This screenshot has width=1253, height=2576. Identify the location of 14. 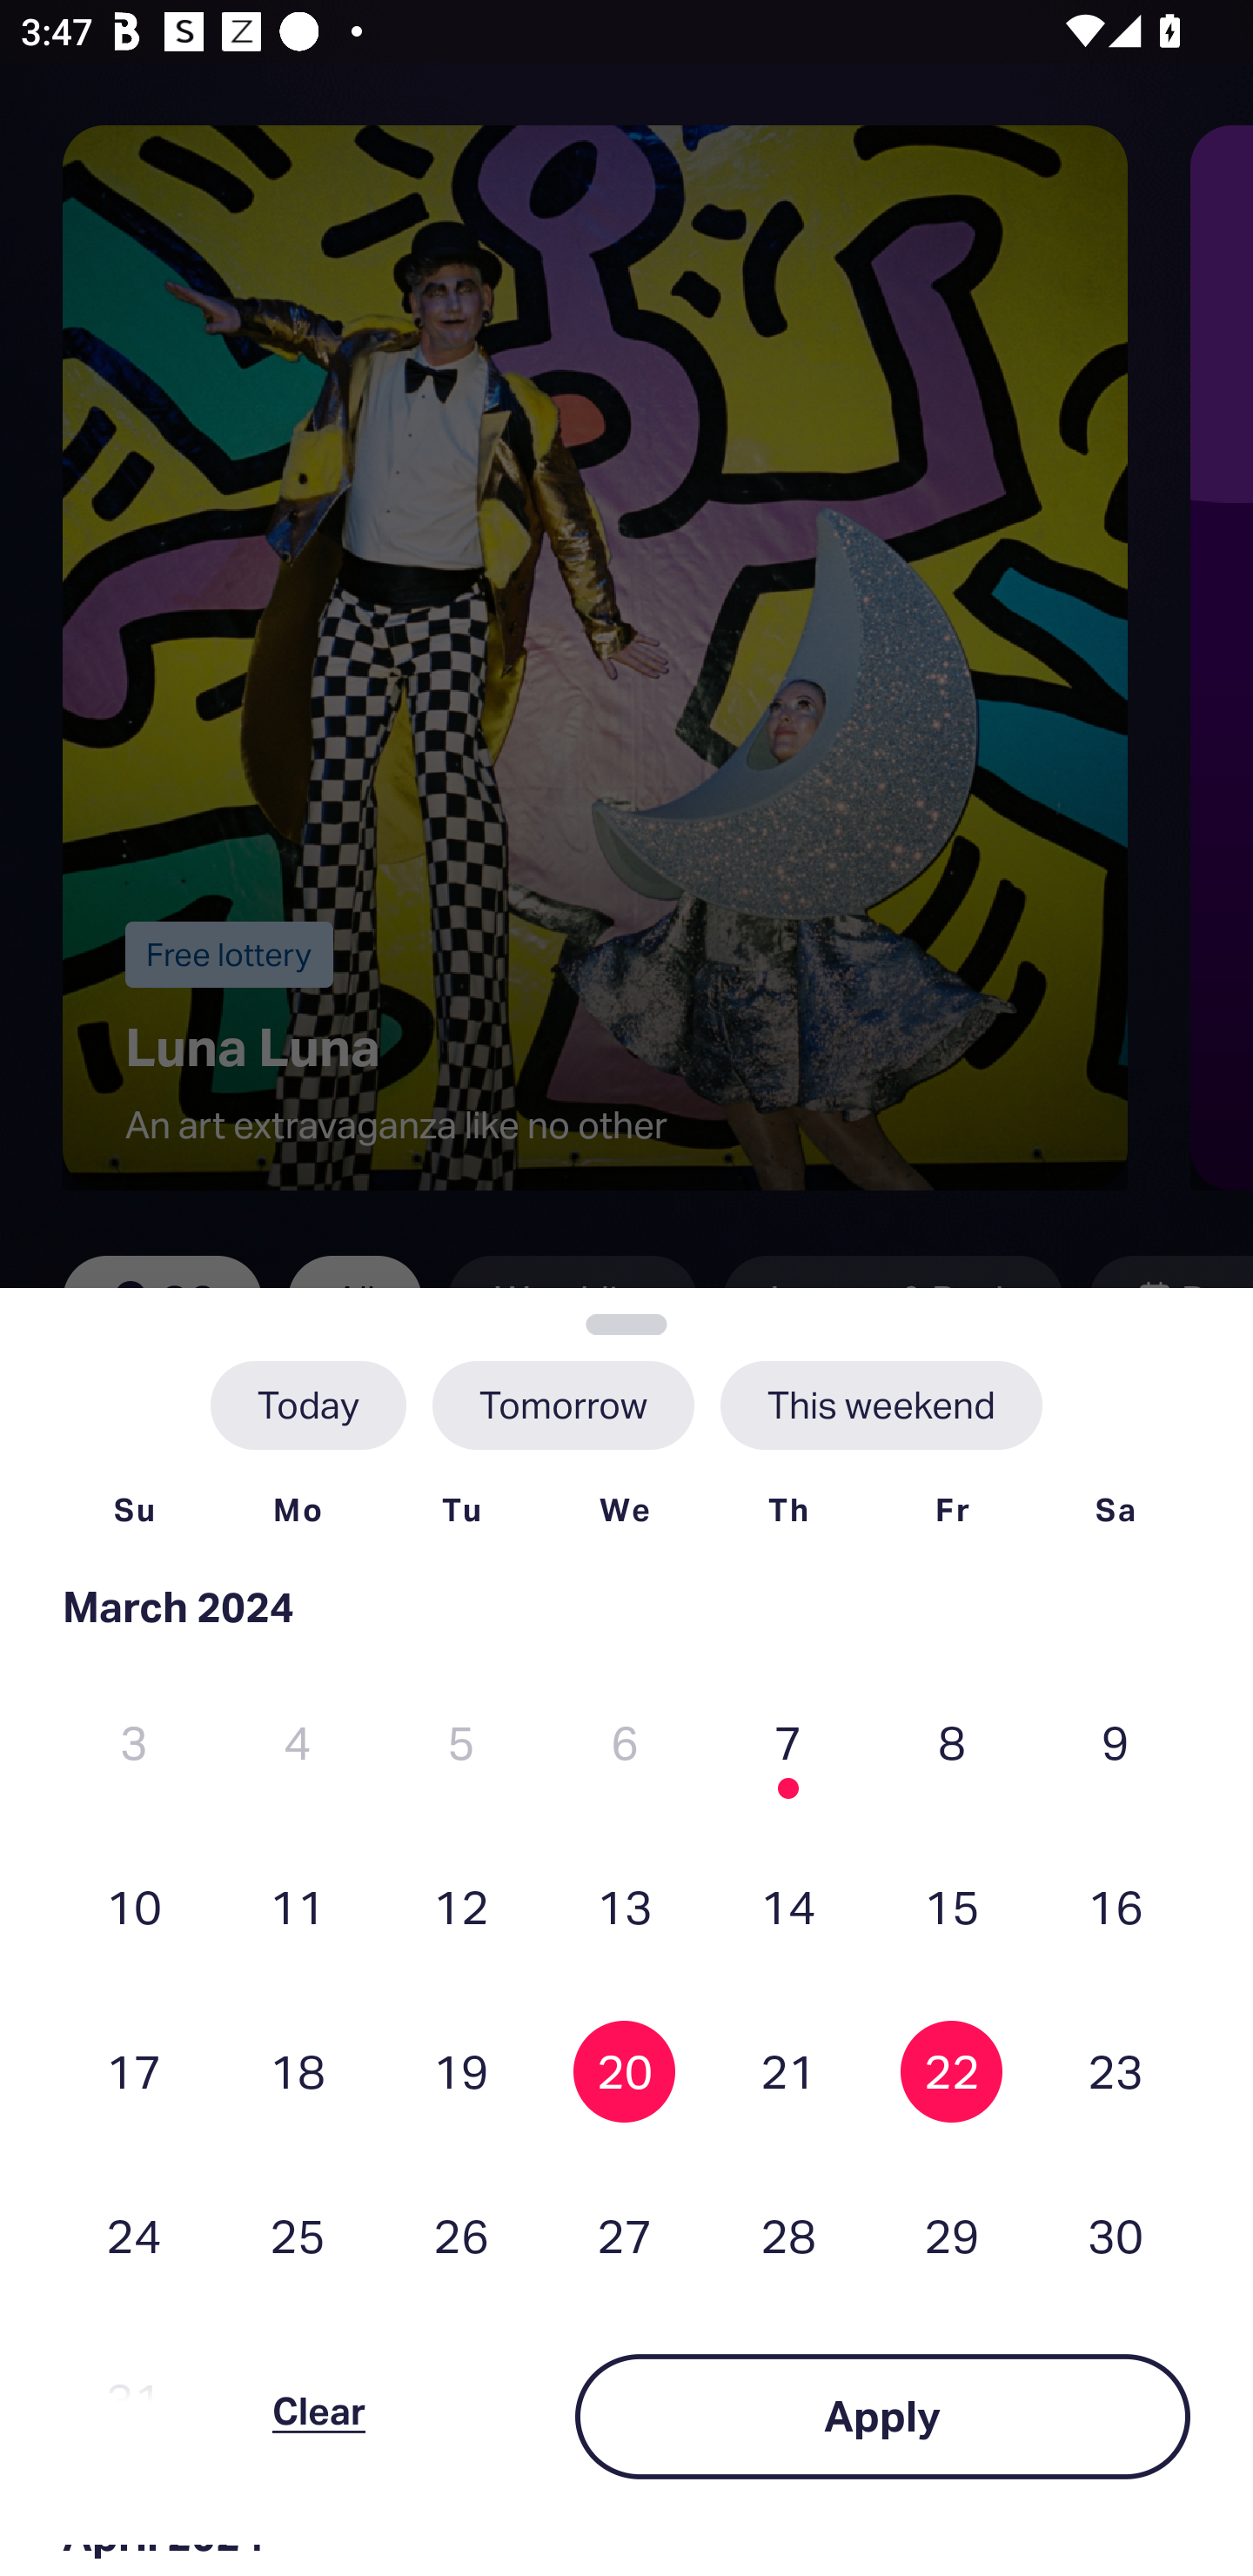
(787, 1906).